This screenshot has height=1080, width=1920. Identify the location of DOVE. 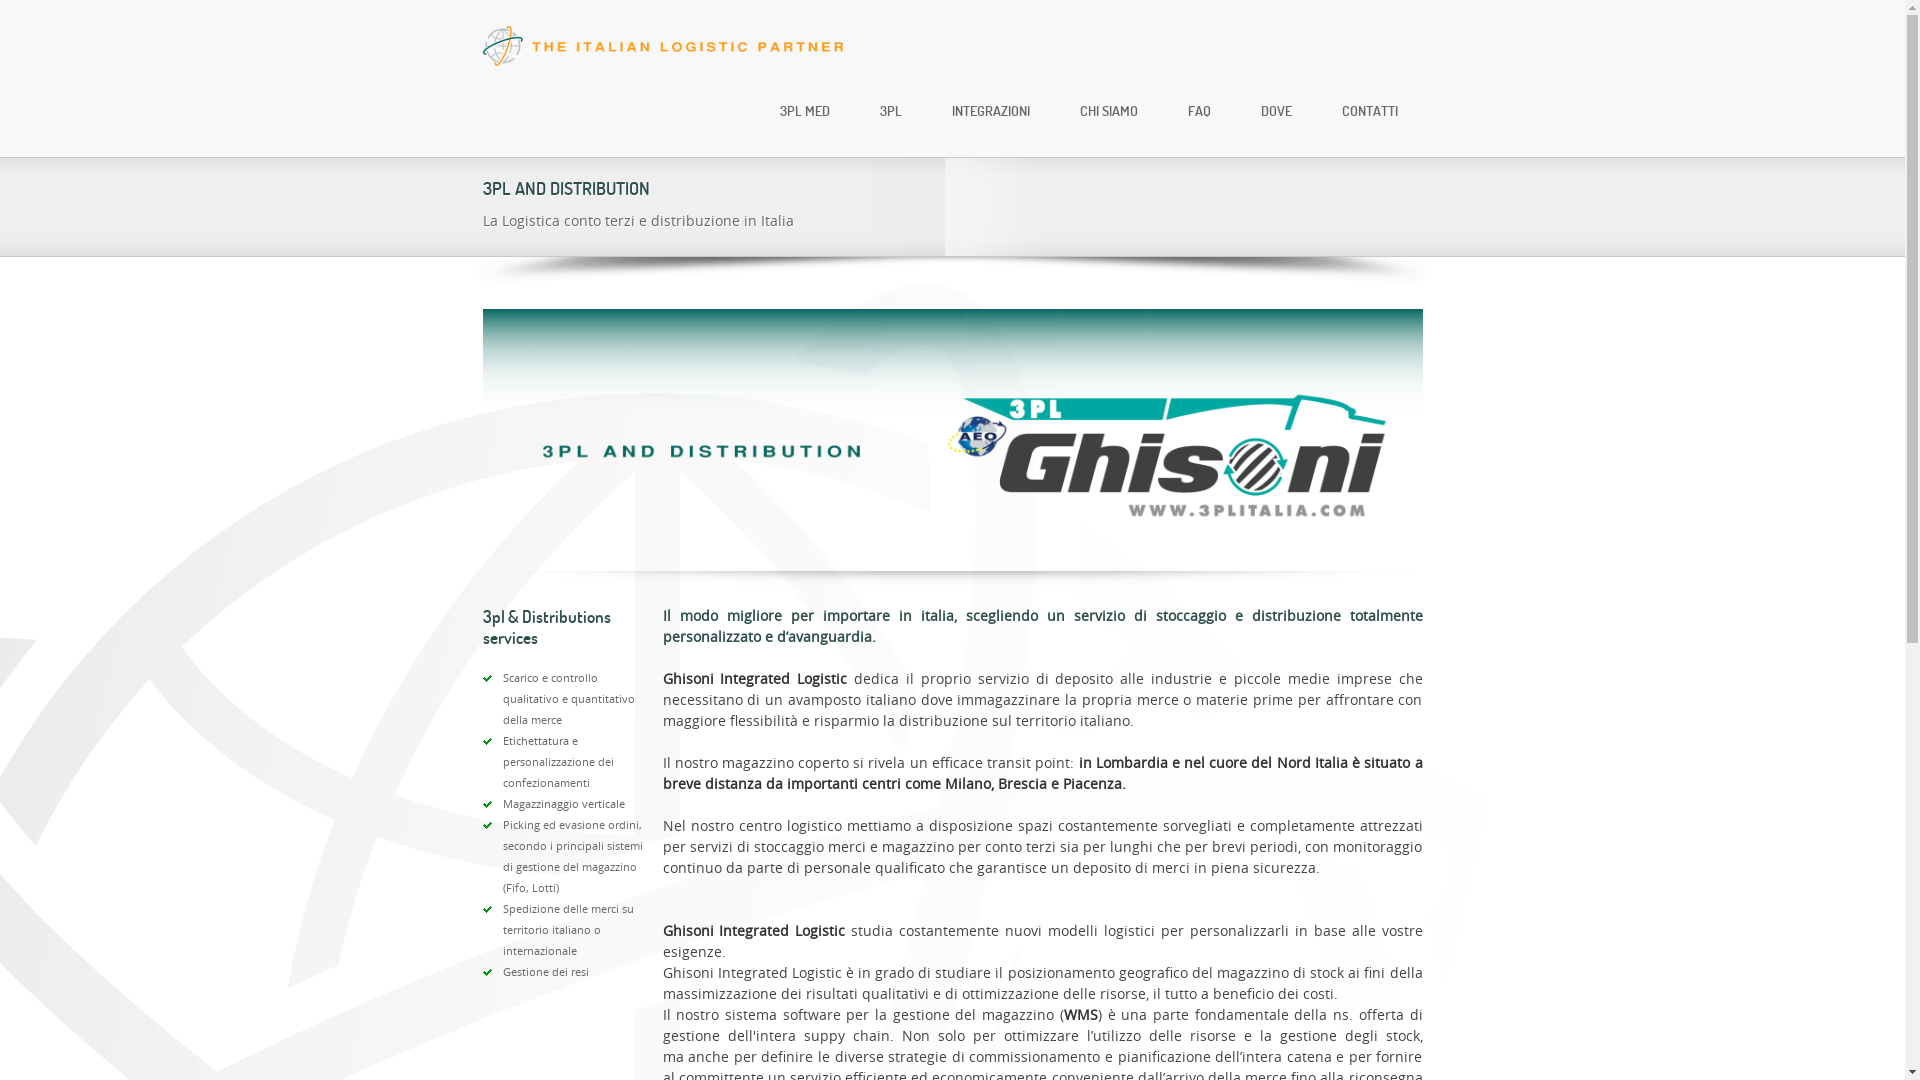
(1276, 110).